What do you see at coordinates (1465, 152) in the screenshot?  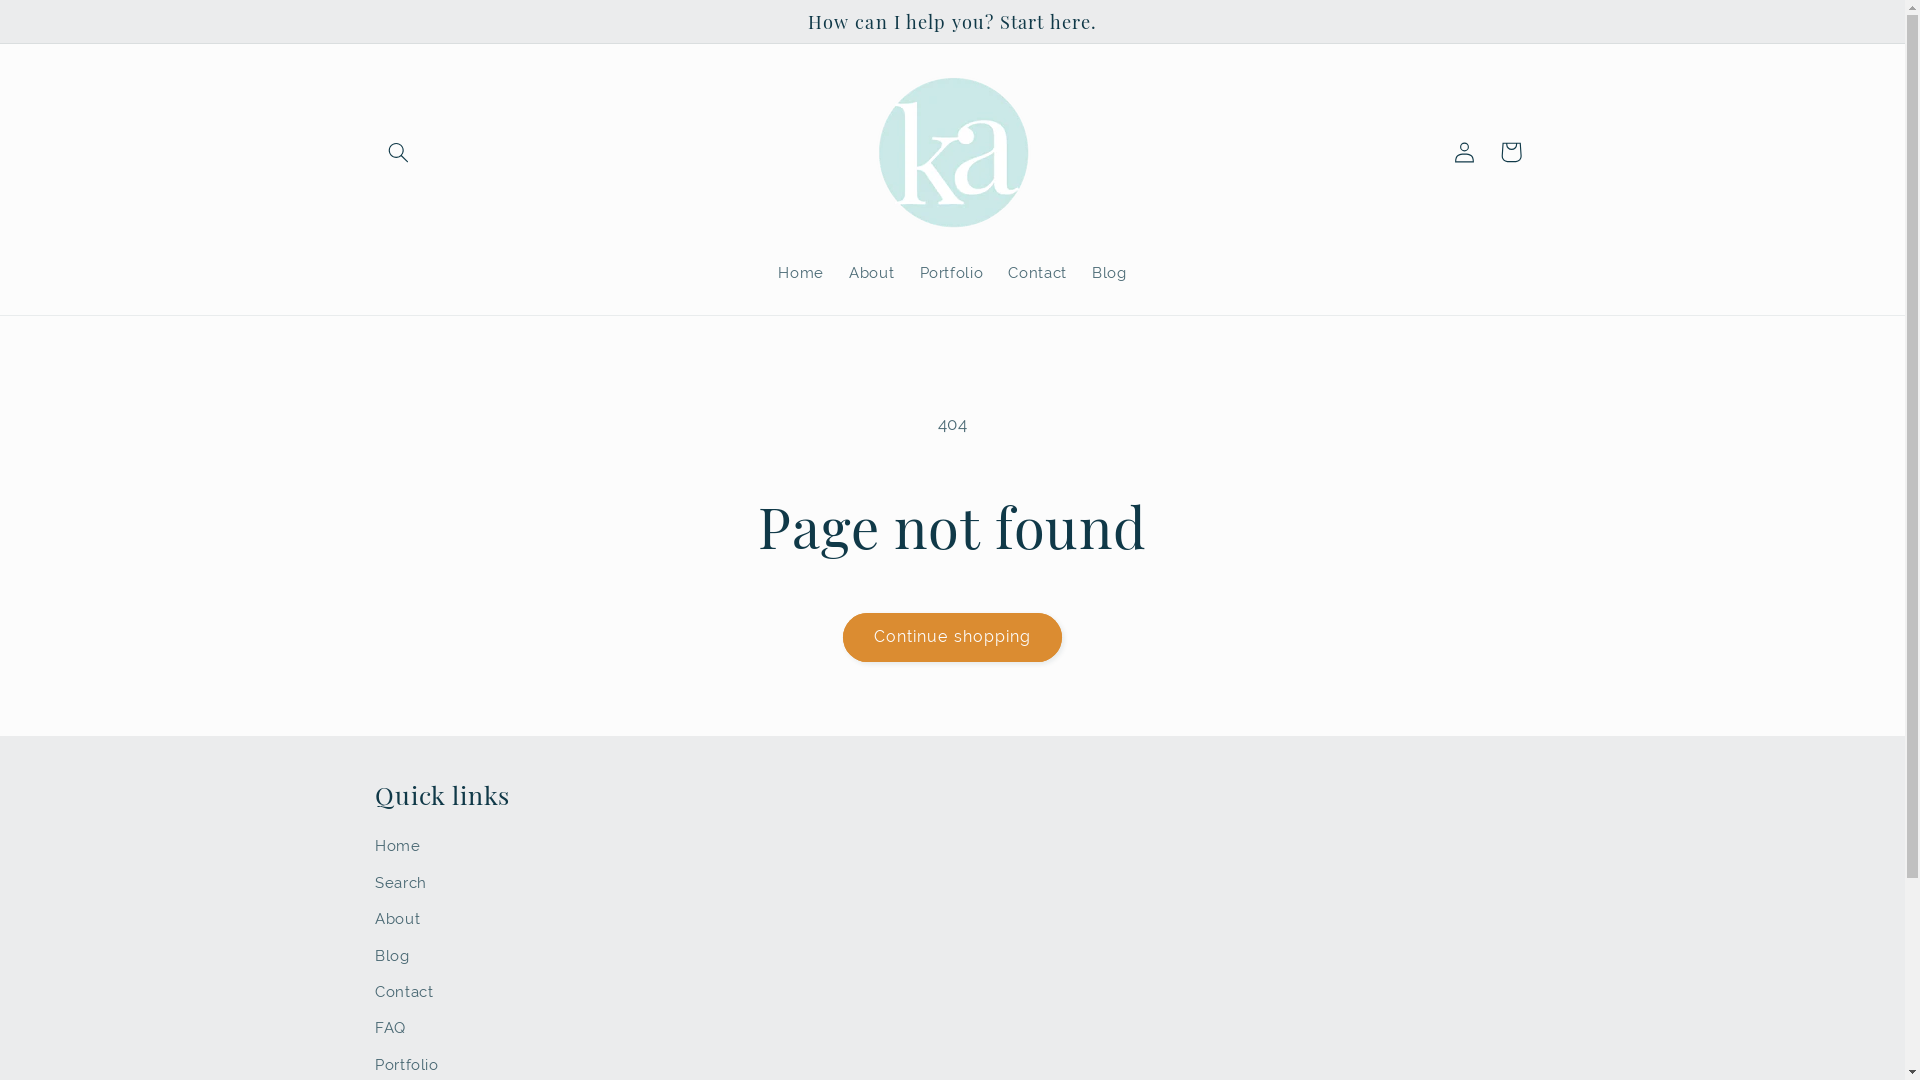 I see `Log in` at bounding box center [1465, 152].